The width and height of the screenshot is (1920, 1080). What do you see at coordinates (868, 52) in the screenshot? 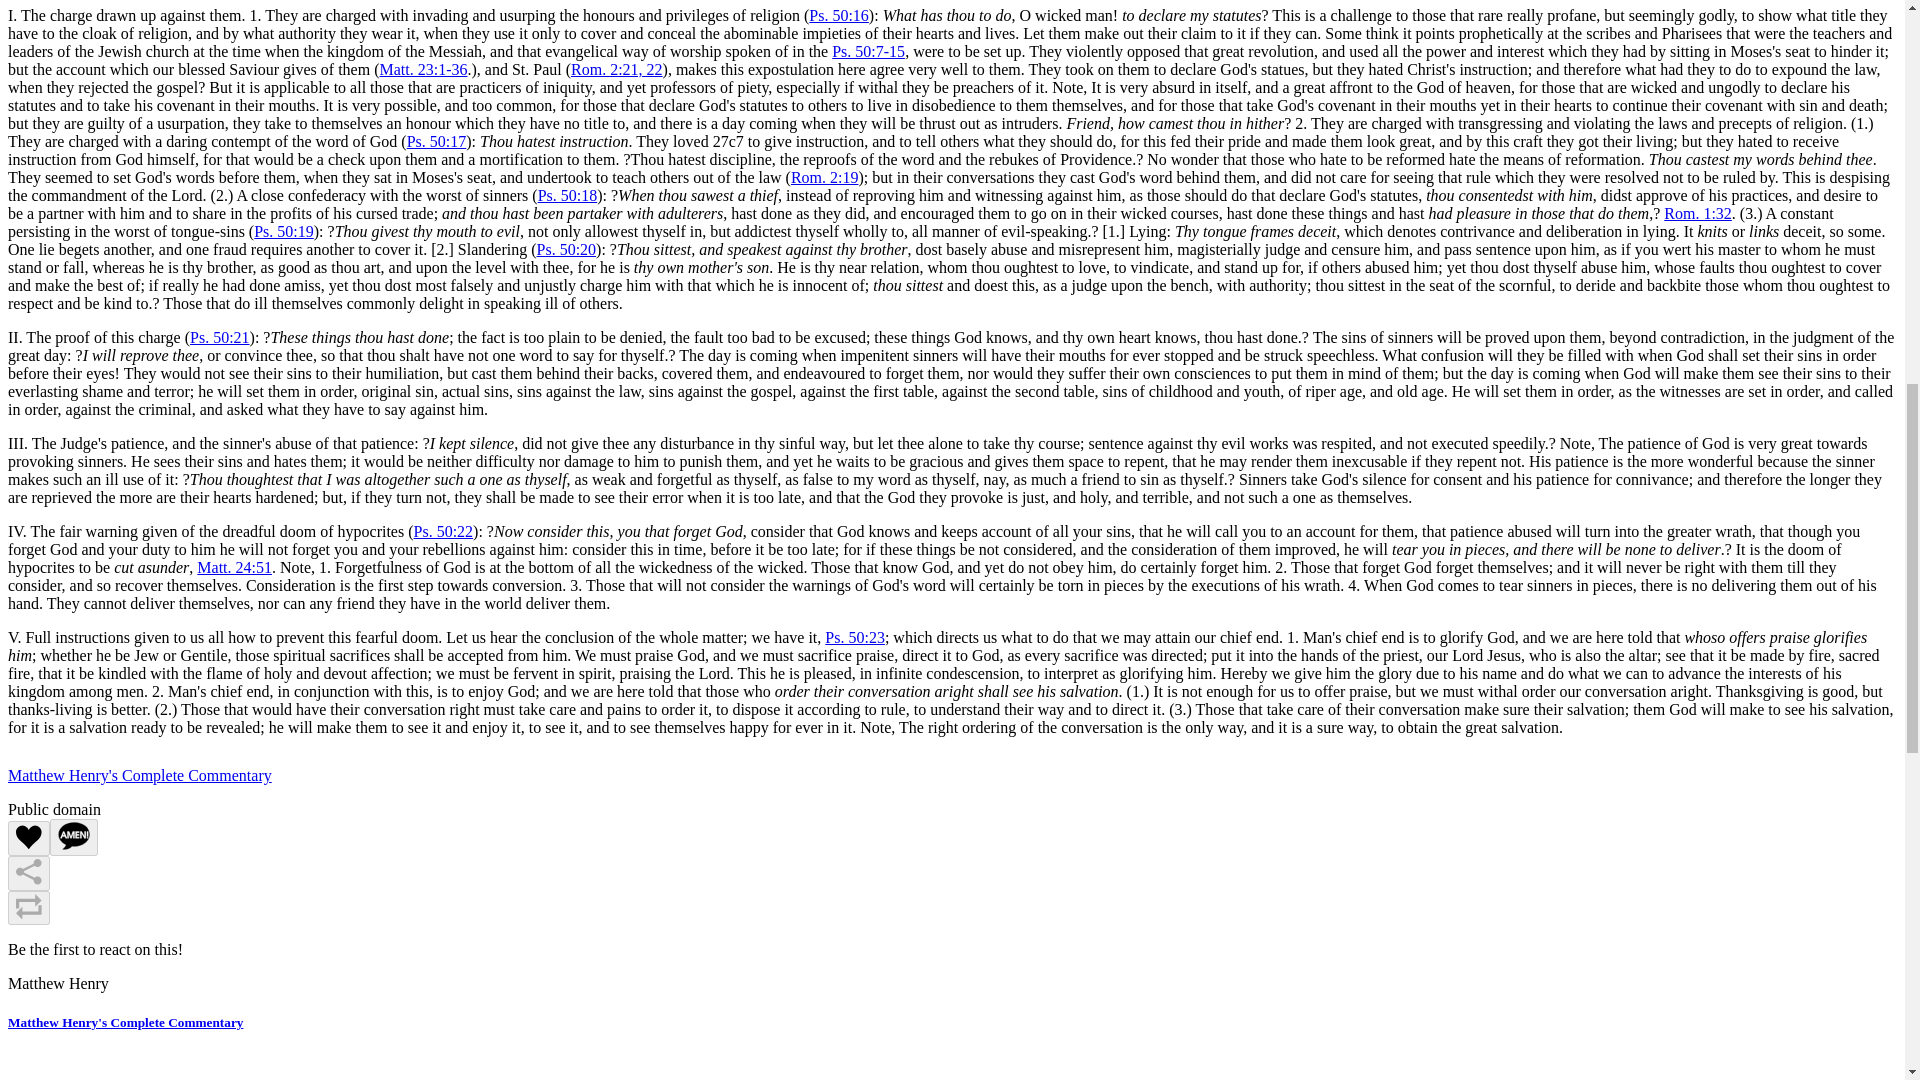
I see `Bible Passages - Ps. 50:7-15 - click to view detail` at bounding box center [868, 52].